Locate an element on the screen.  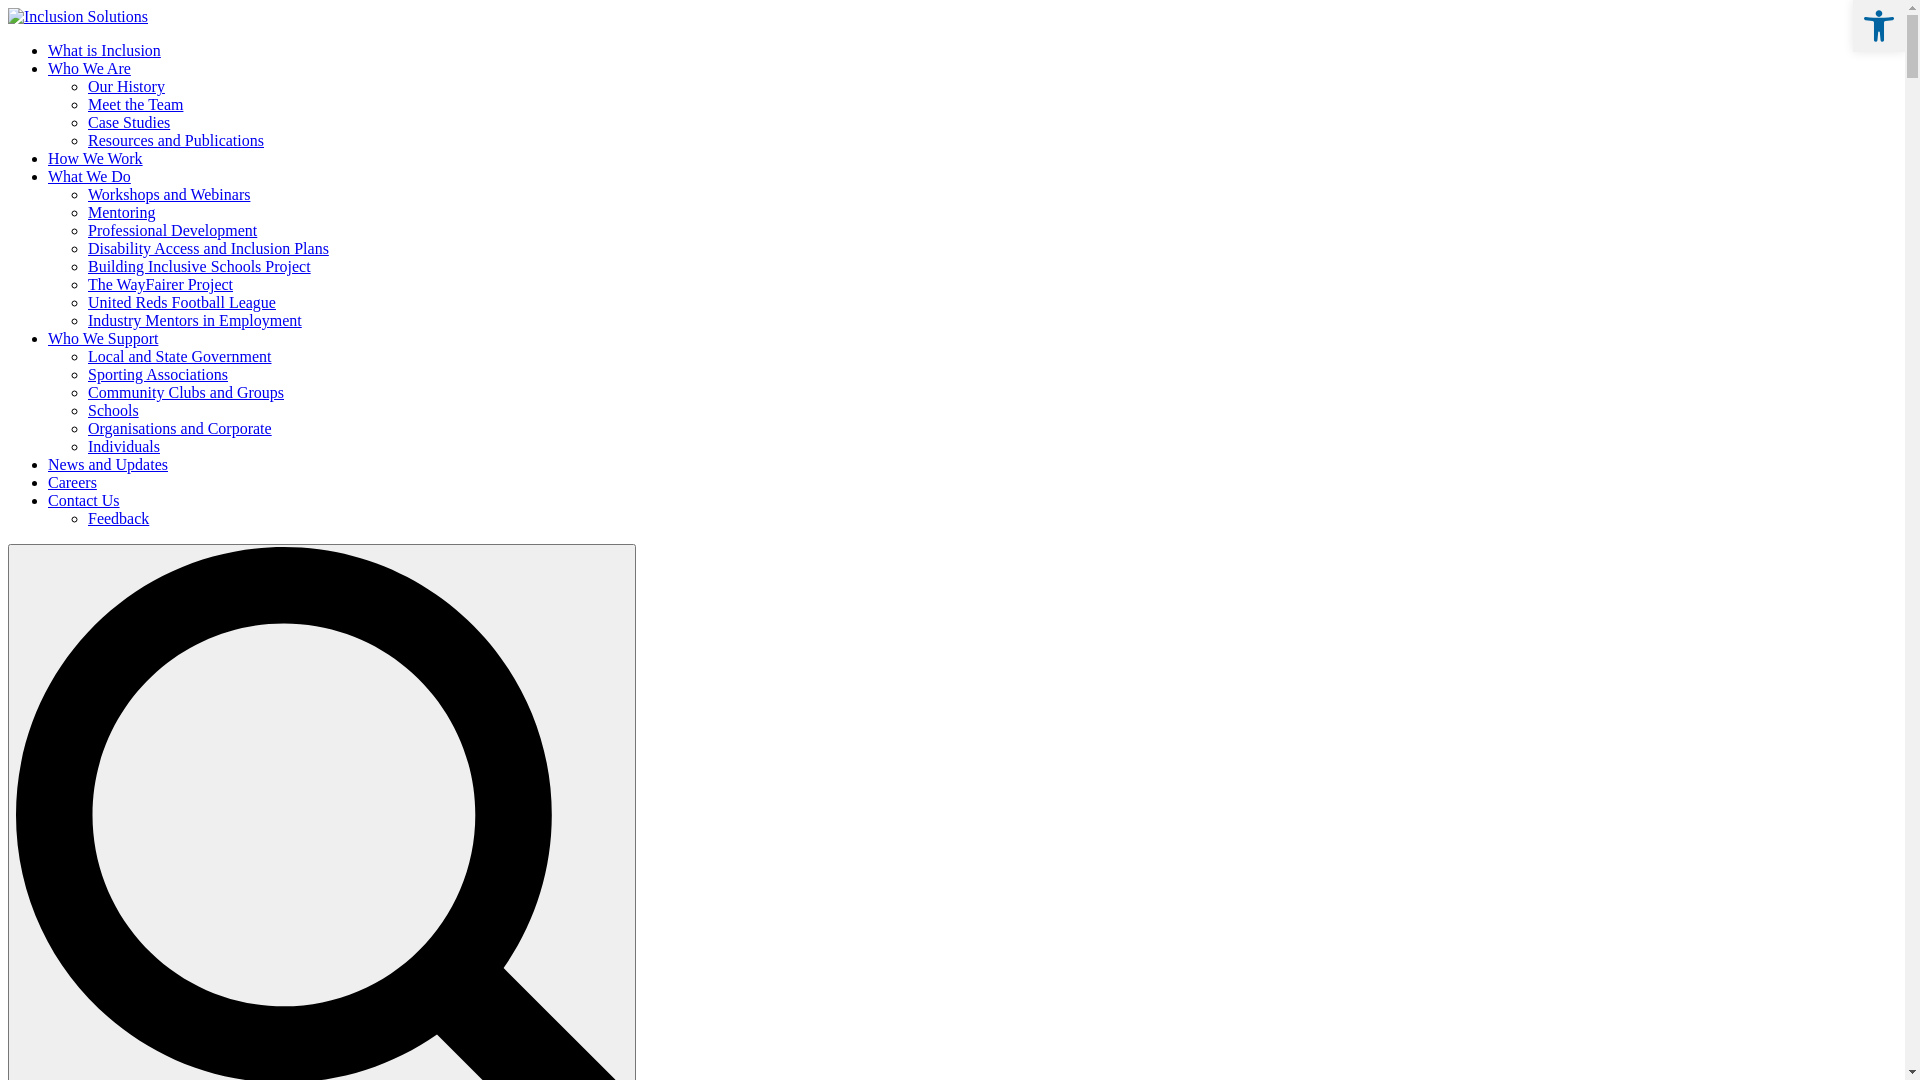
What We Do is located at coordinates (90, 176).